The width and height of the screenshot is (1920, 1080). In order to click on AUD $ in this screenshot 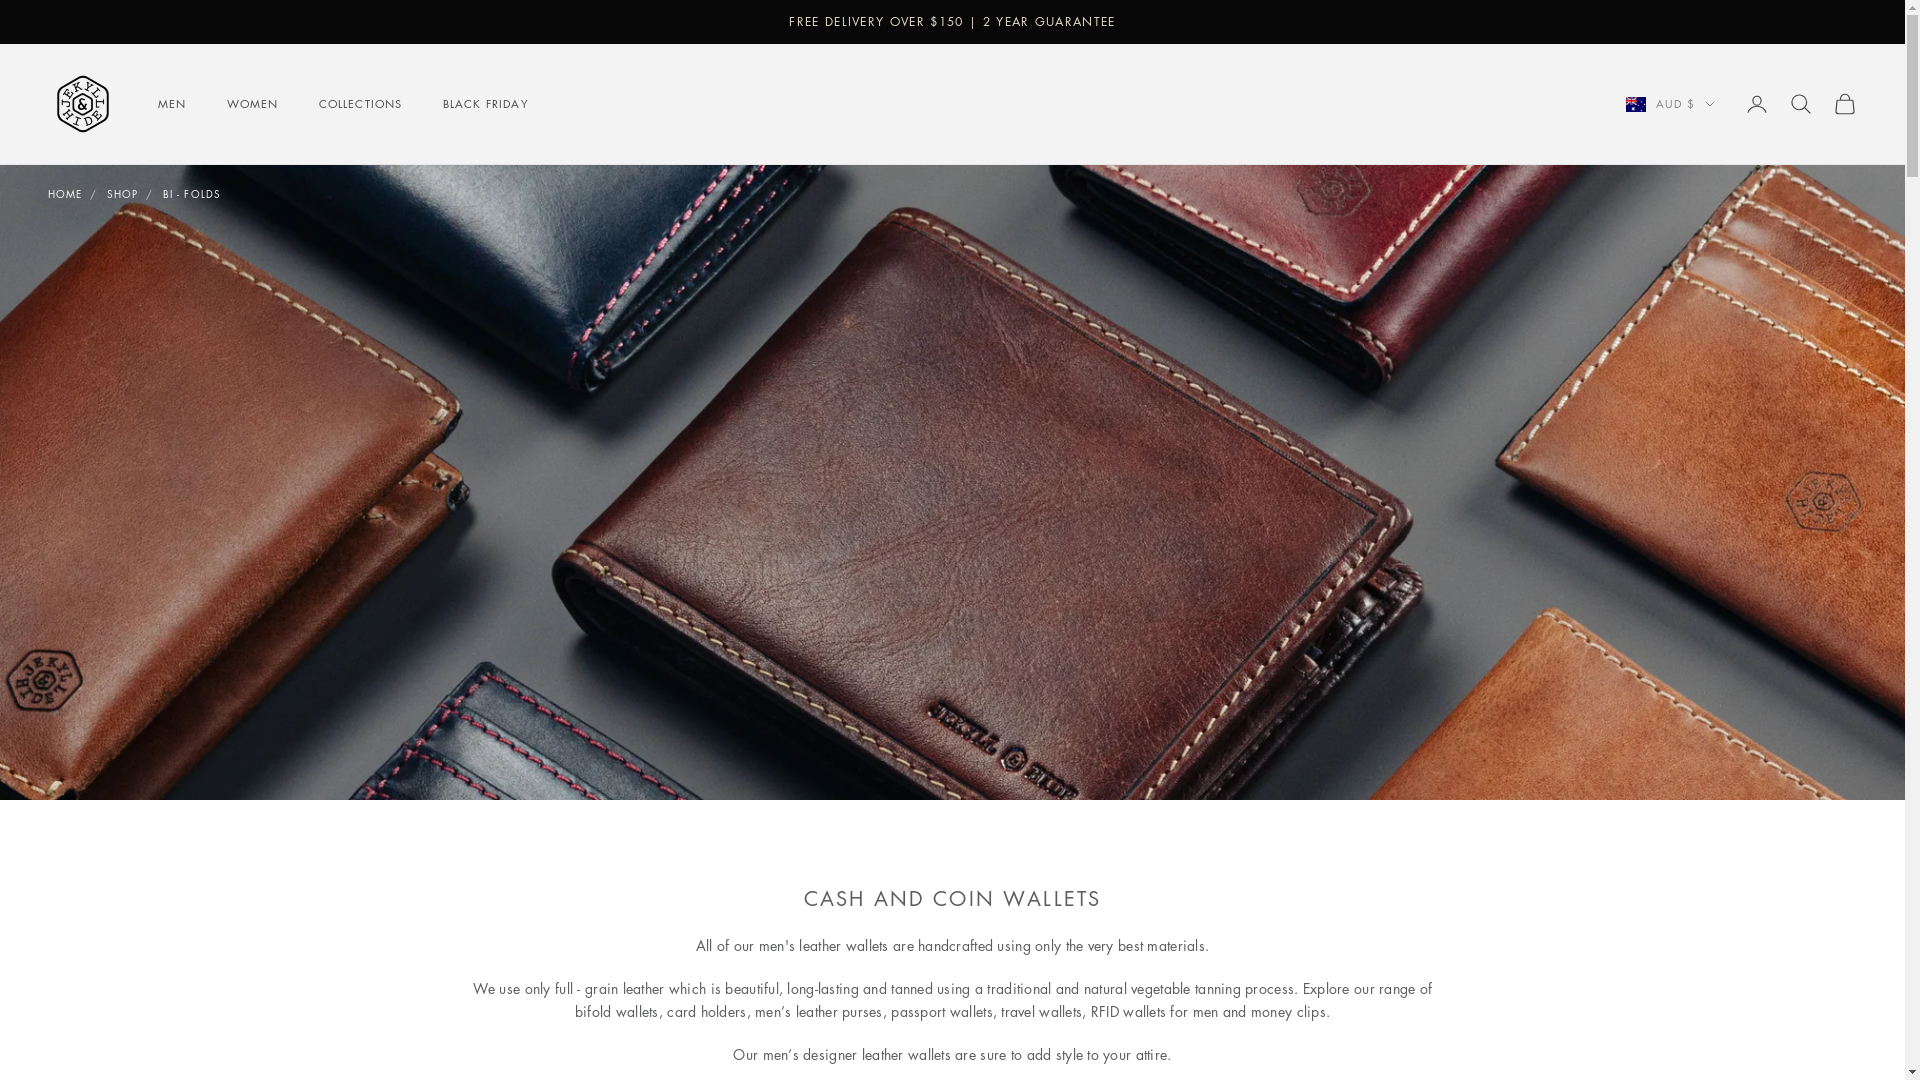, I will do `click(1670, 104)`.